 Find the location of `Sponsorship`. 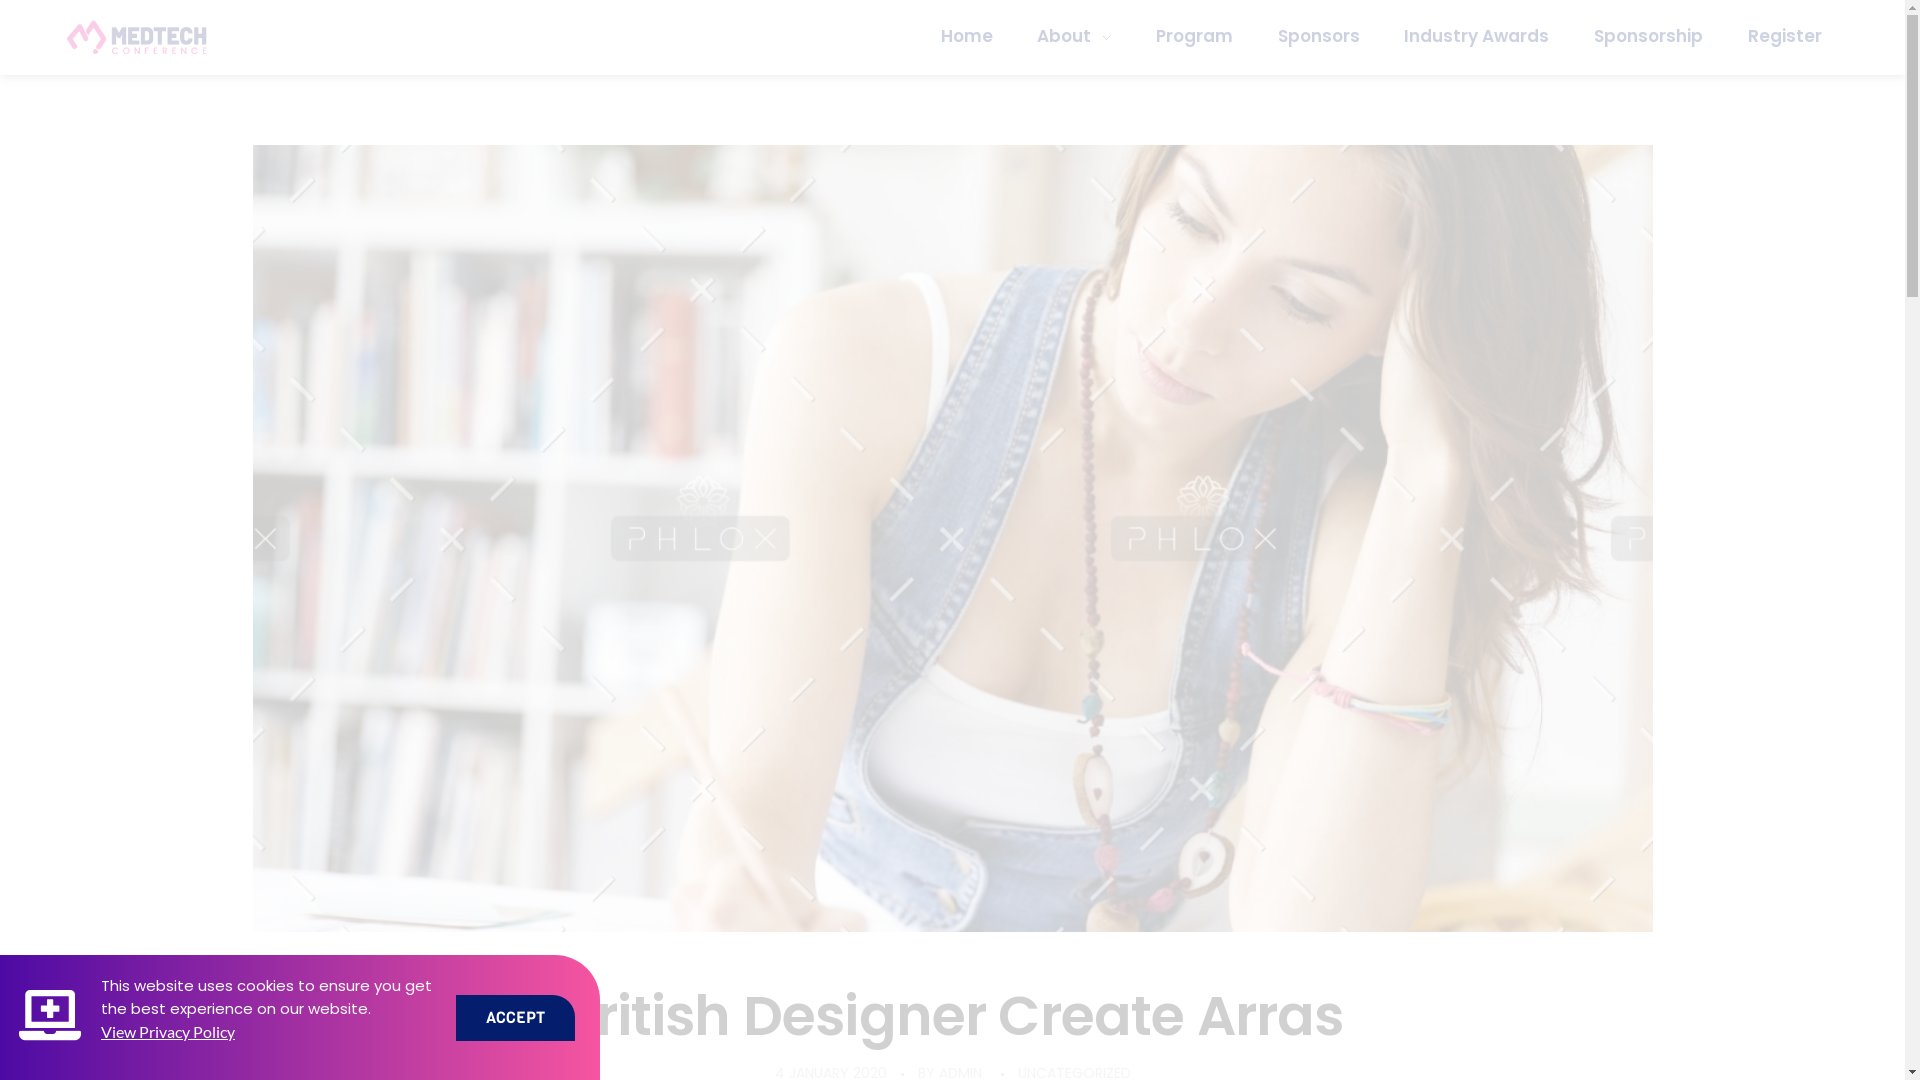

Sponsorship is located at coordinates (1649, 36).